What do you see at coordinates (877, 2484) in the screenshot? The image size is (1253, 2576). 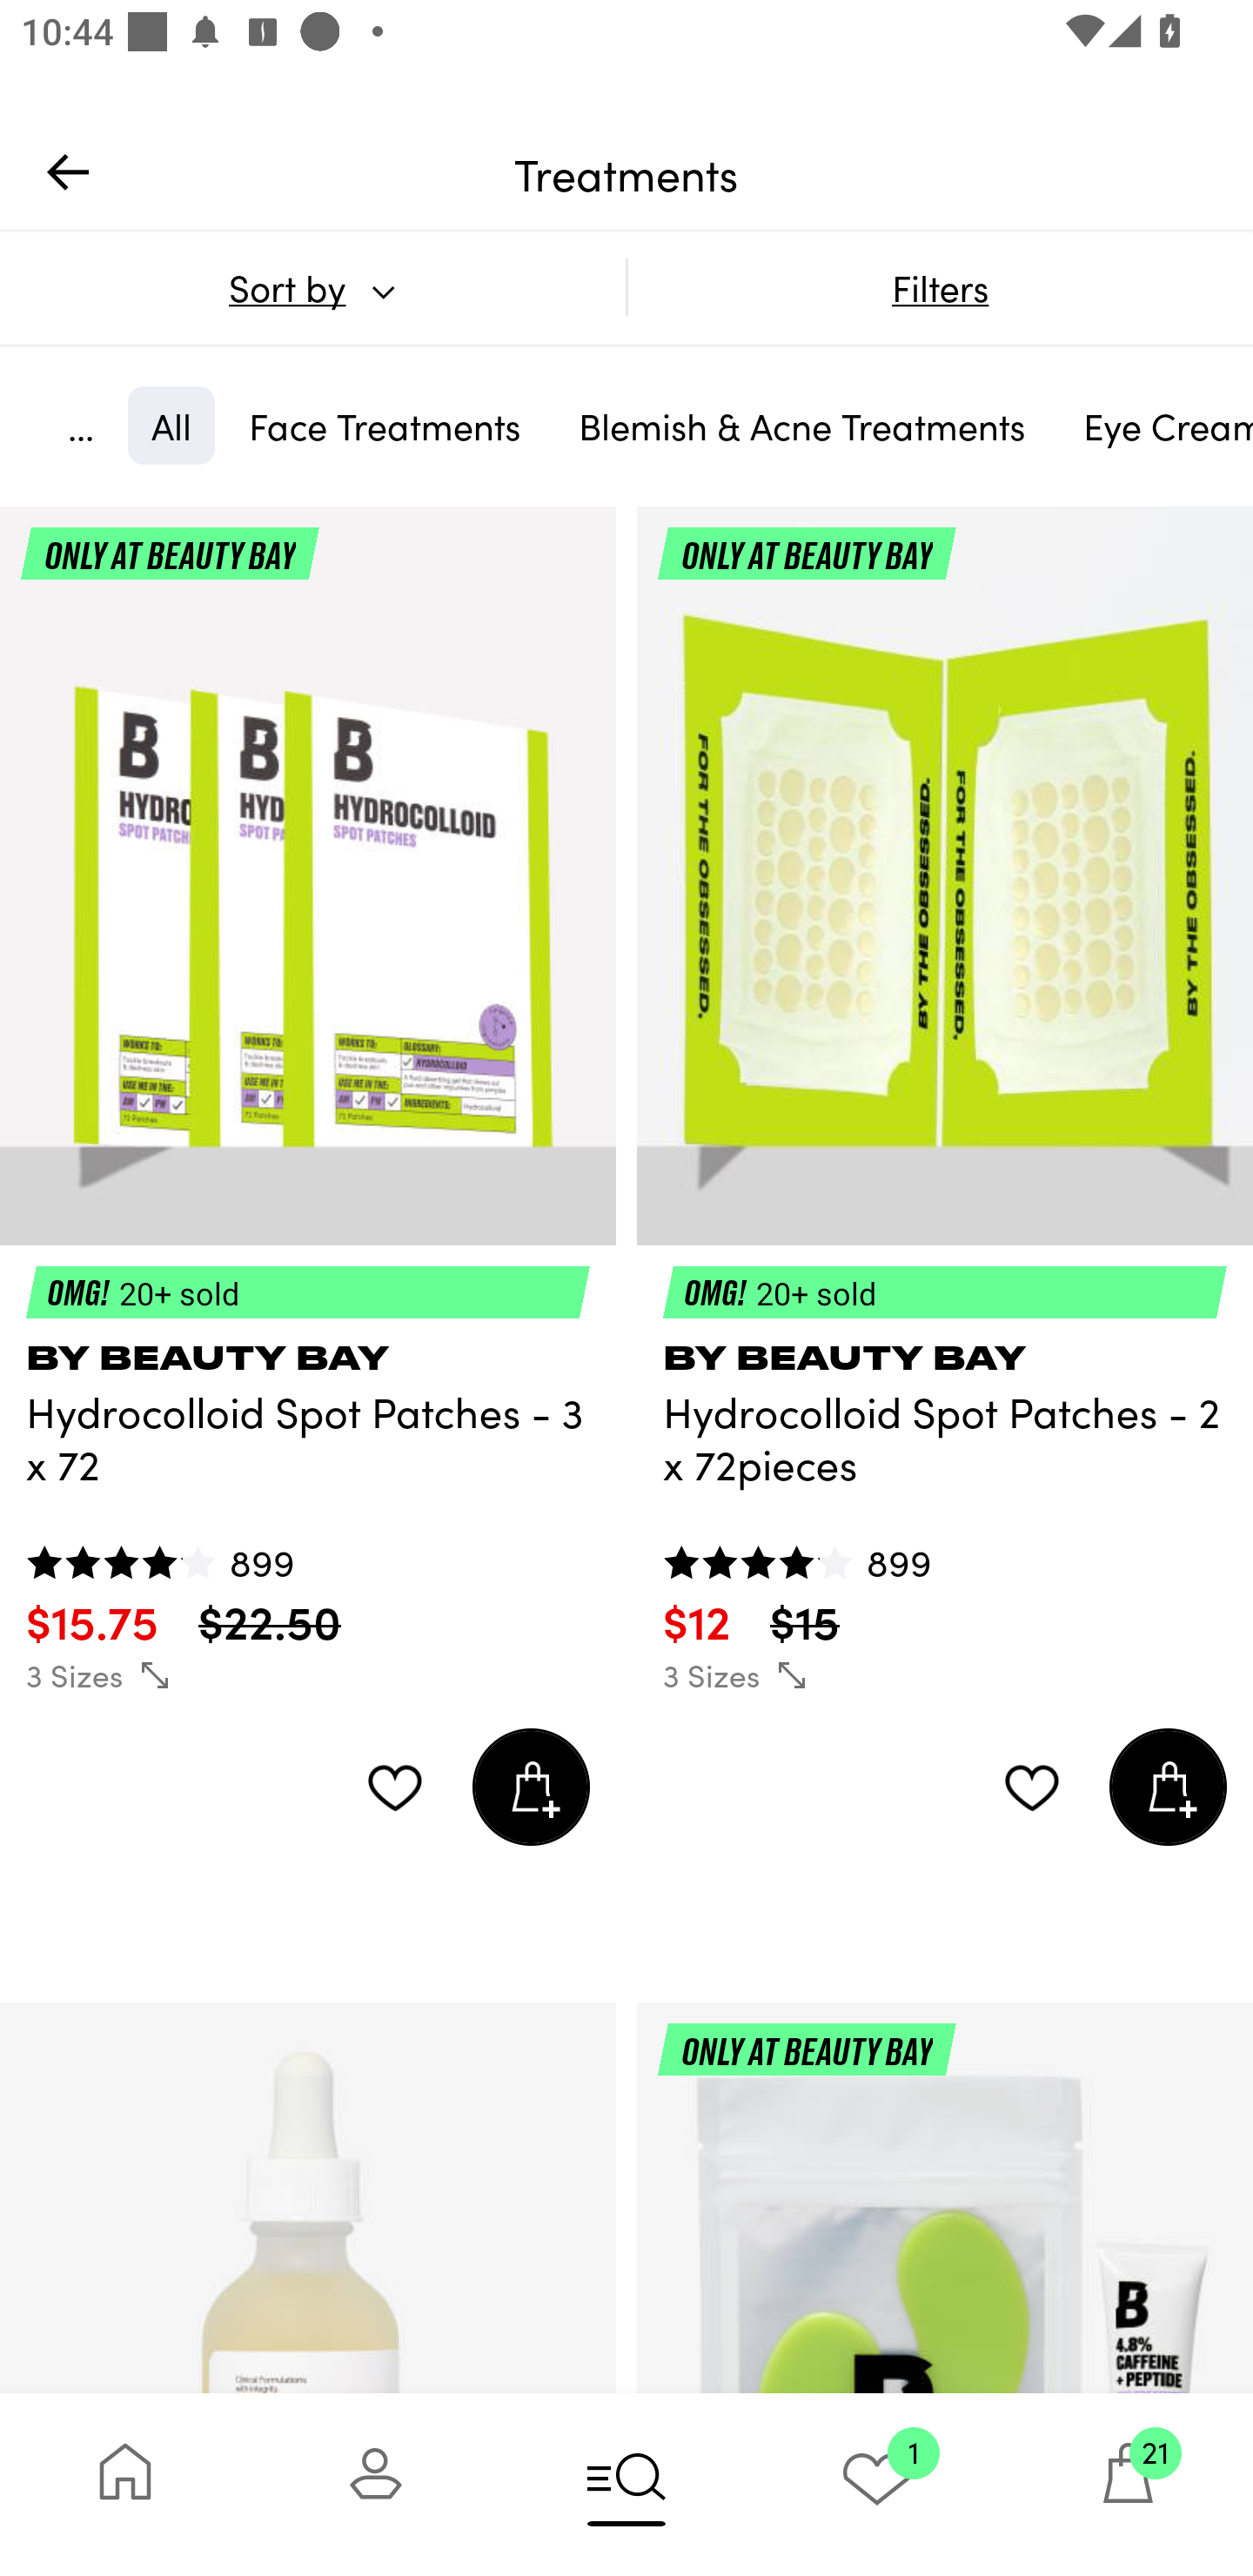 I see `1` at bounding box center [877, 2484].